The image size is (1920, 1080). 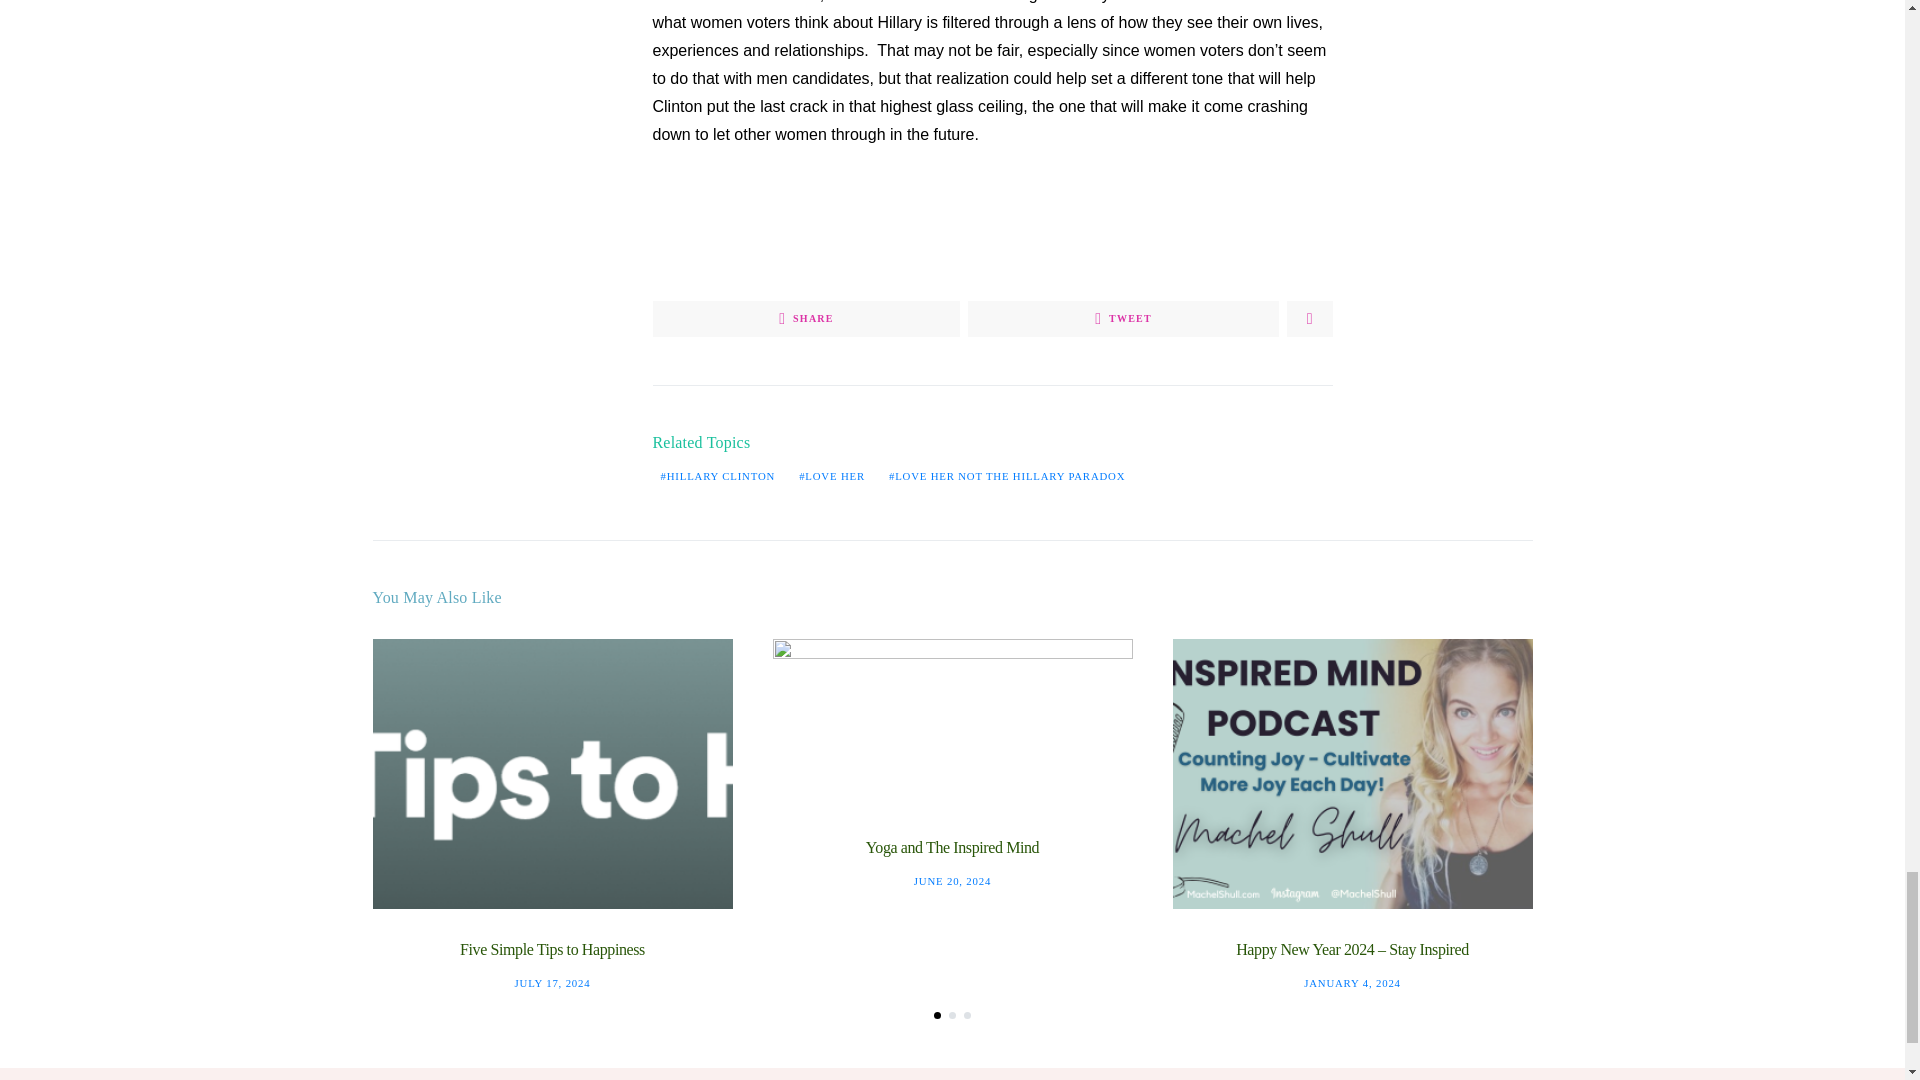 What do you see at coordinates (806, 318) in the screenshot?
I see `SHARE` at bounding box center [806, 318].